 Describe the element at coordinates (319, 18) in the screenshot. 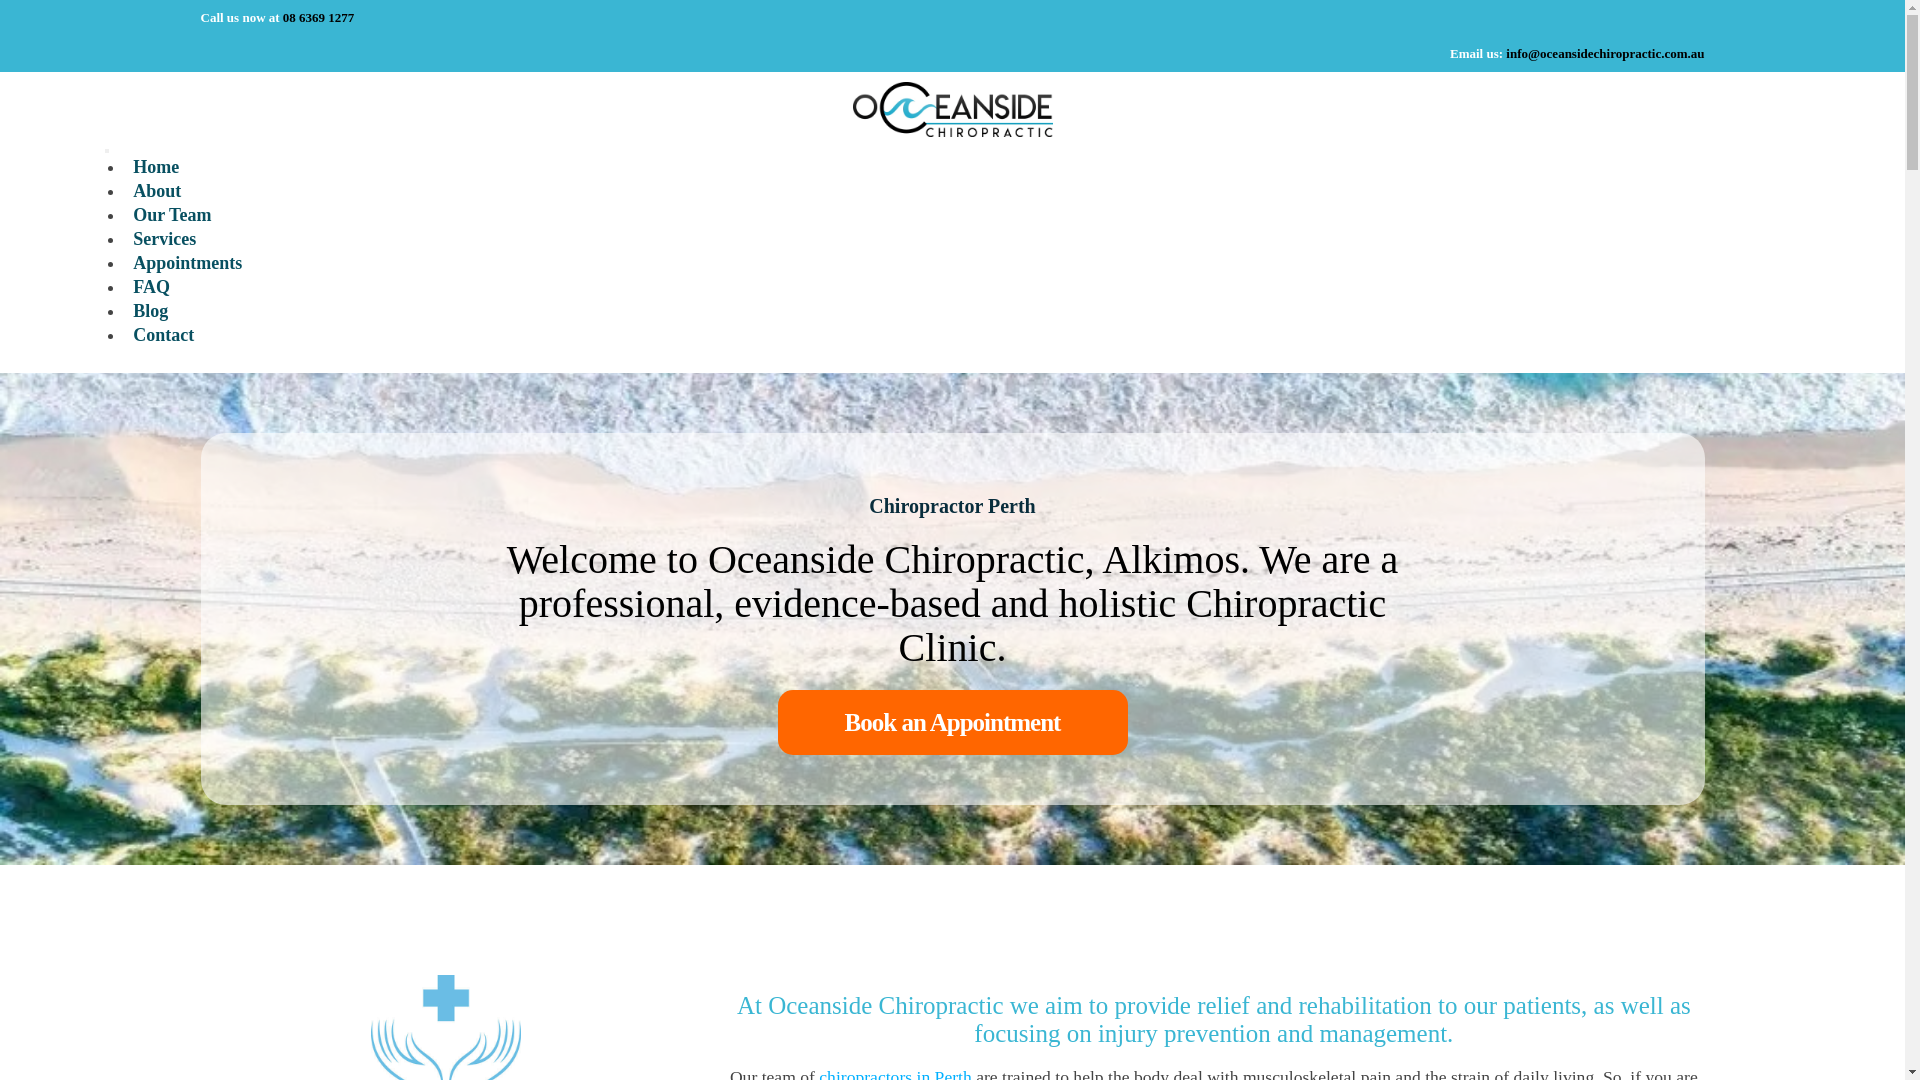

I see `08 6369 1277` at that location.